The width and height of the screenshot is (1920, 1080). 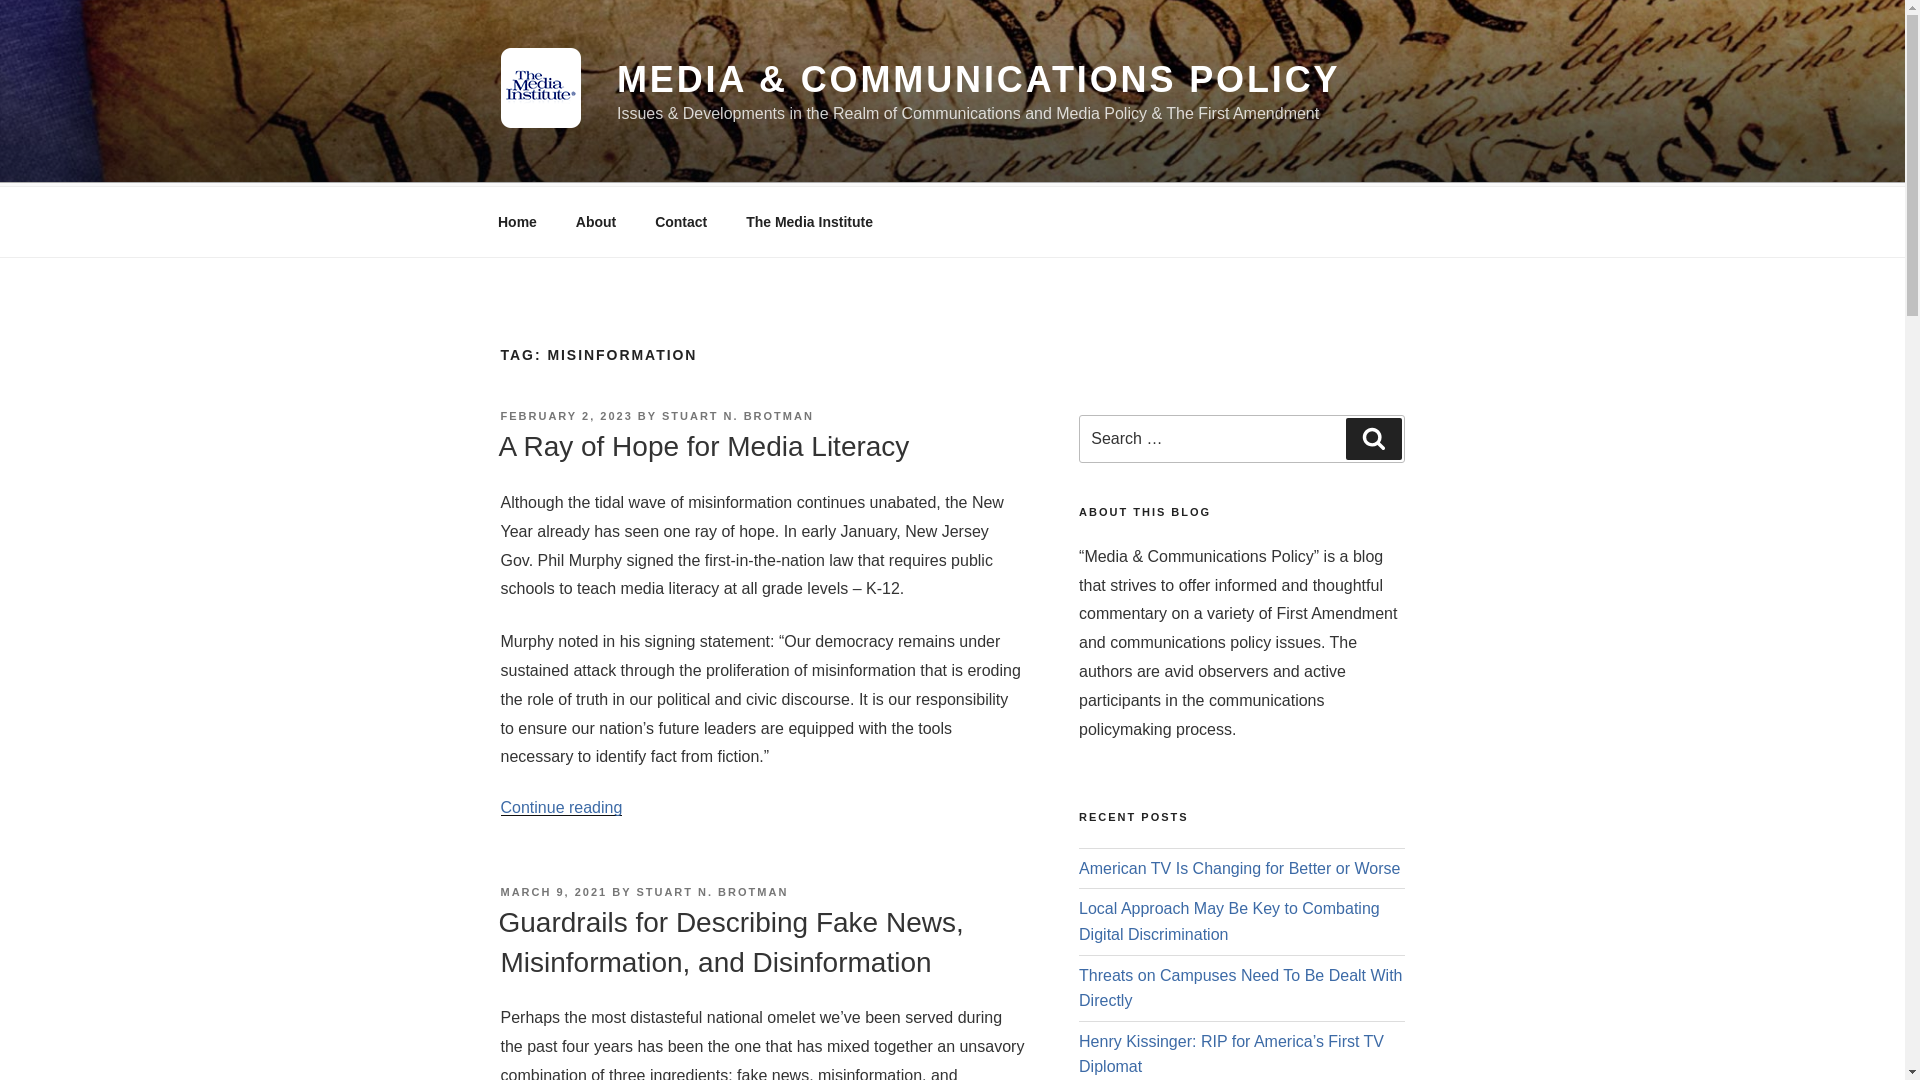 I want to click on Search, so click(x=1373, y=438).